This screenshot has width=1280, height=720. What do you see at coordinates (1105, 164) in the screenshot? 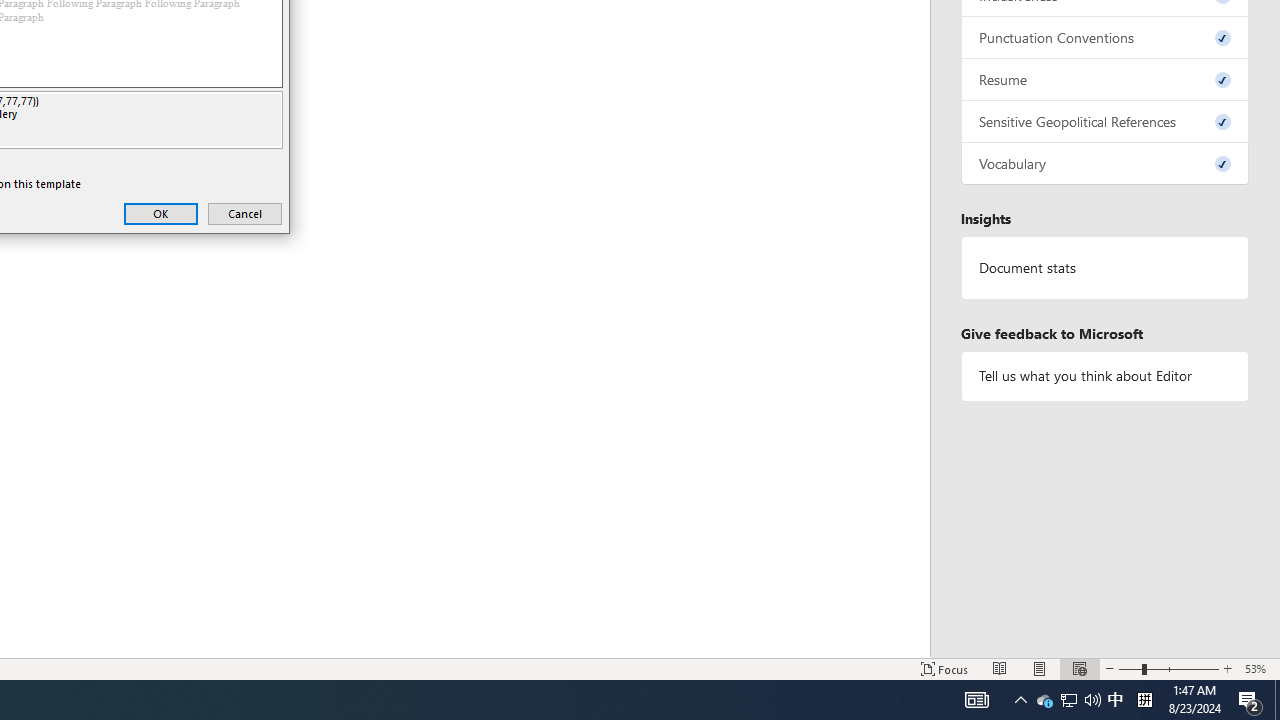
I see `Q2790: 100%` at bounding box center [1105, 164].